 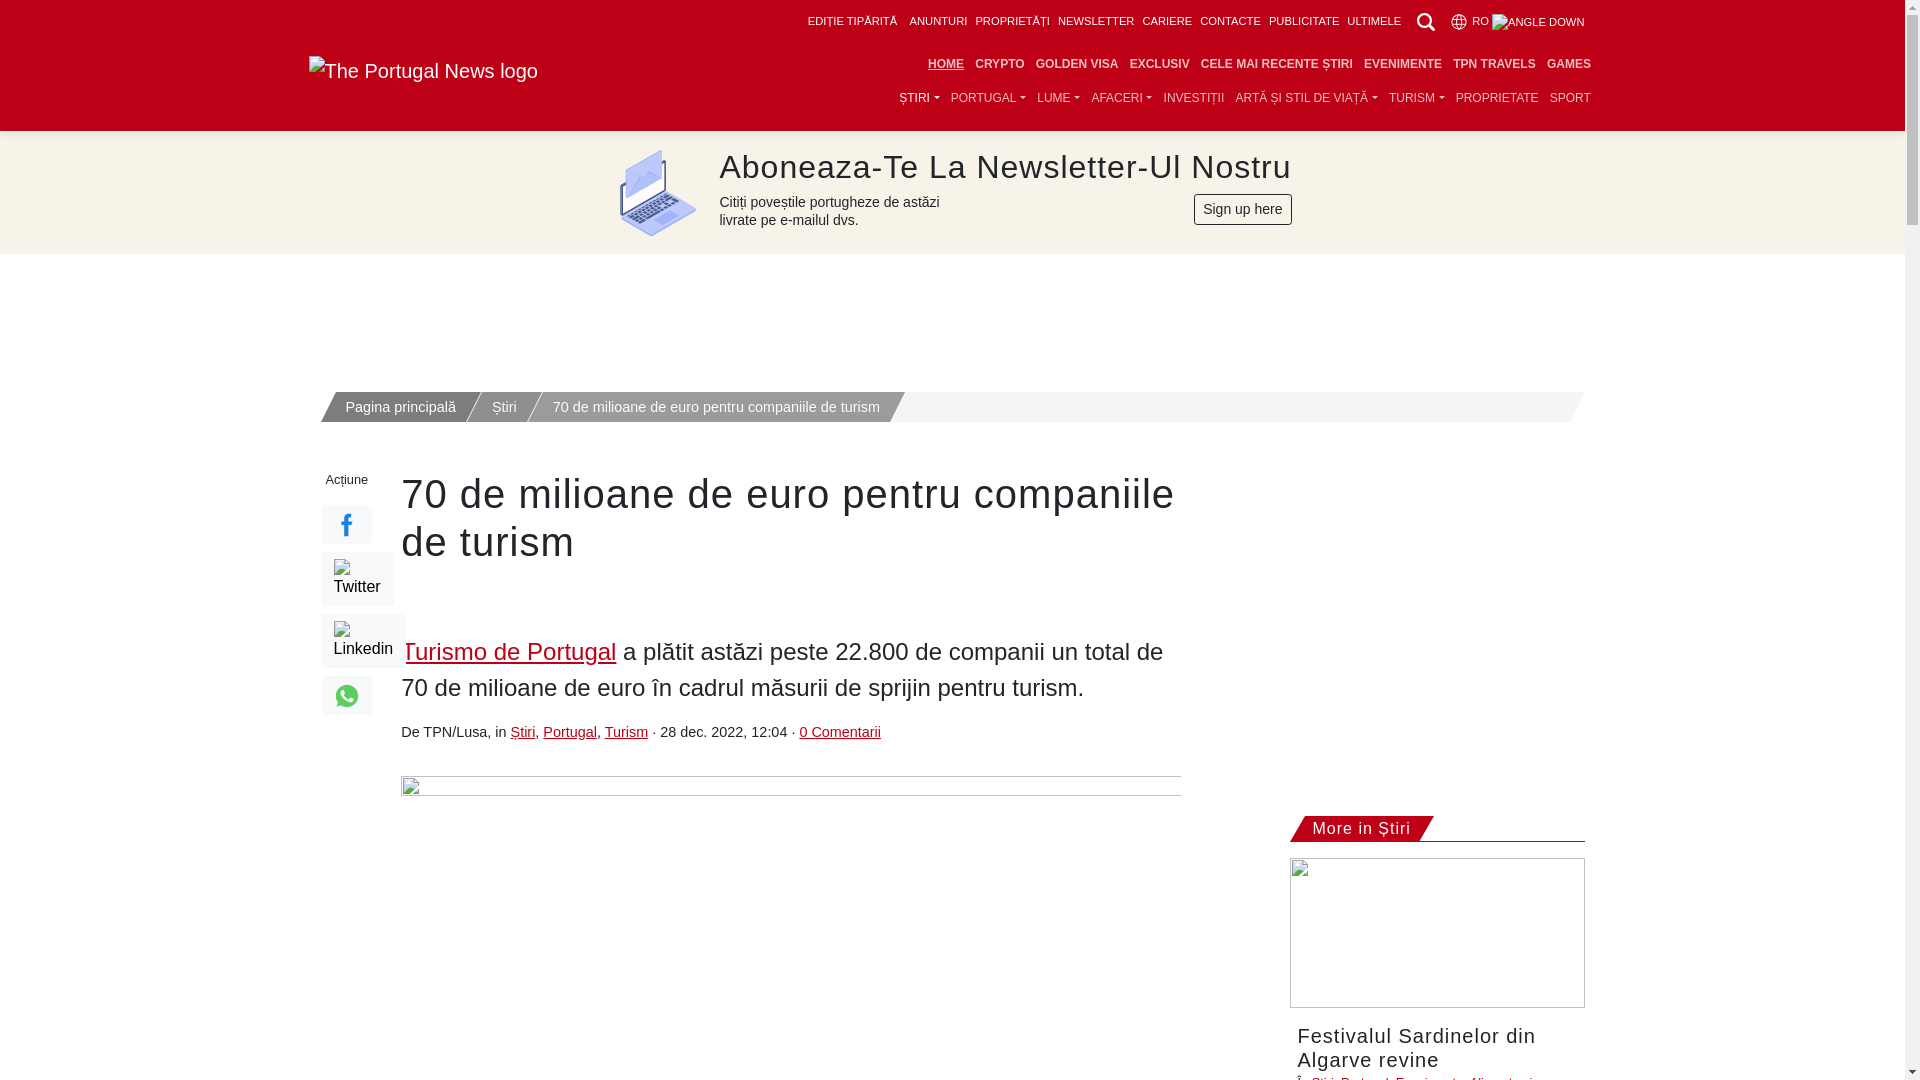 What do you see at coordinates (1304, 21) in the screenshot?
I see `PUBLICITATE` at bounding box center [1304, 21].